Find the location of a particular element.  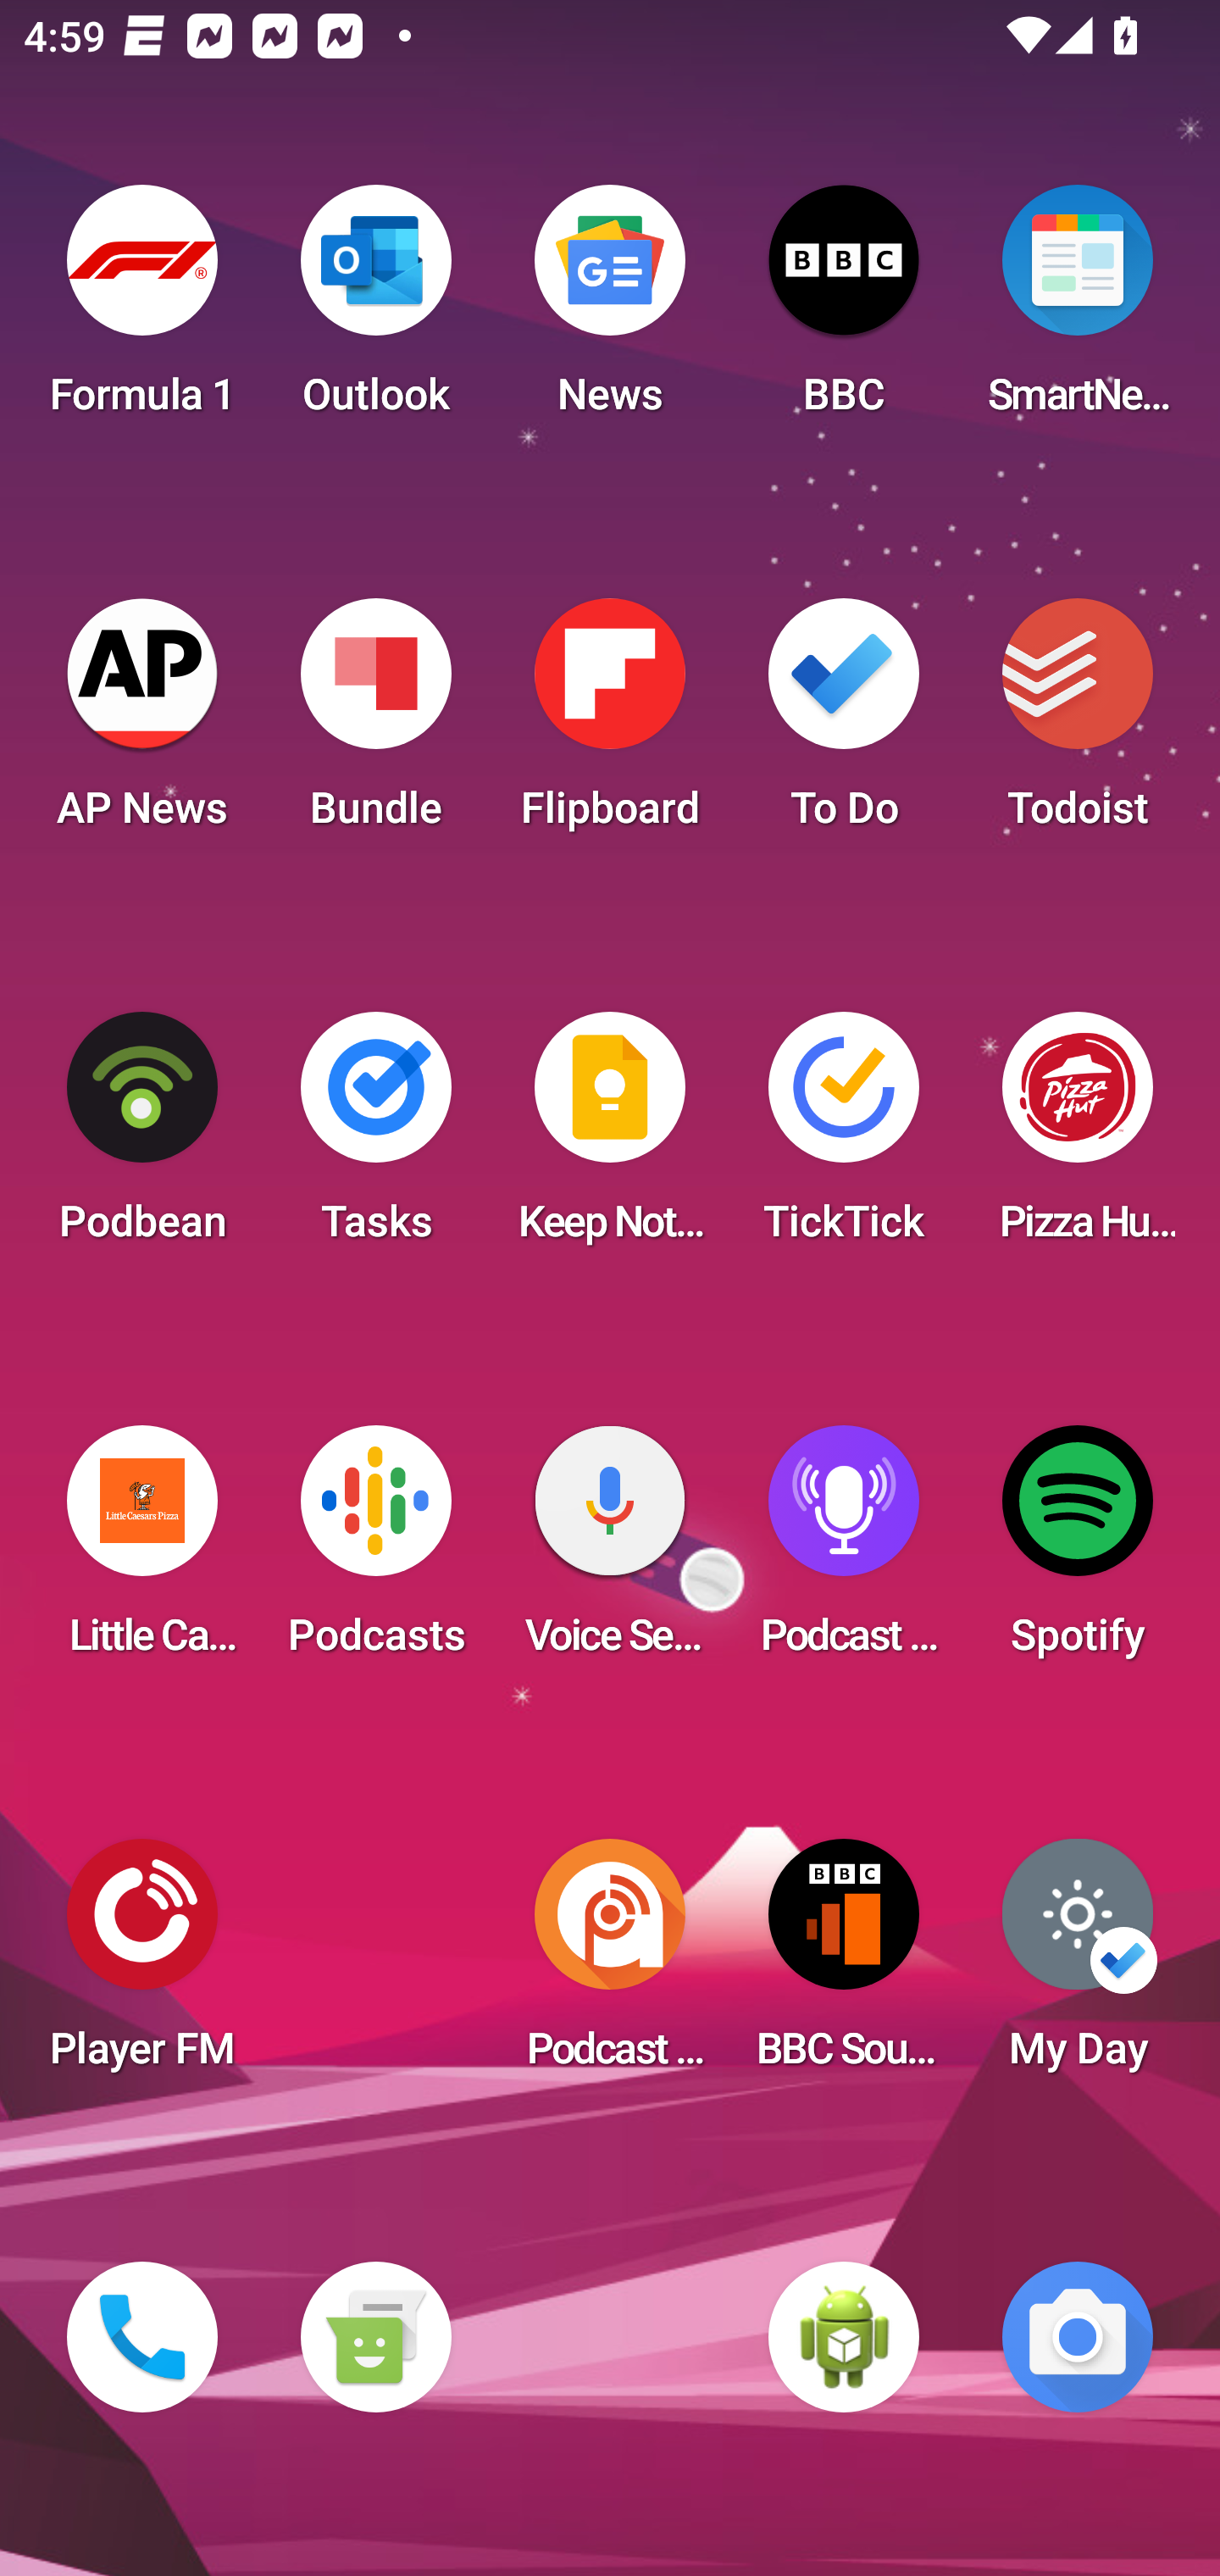

Messaging is located at coordinates (375, 2337).